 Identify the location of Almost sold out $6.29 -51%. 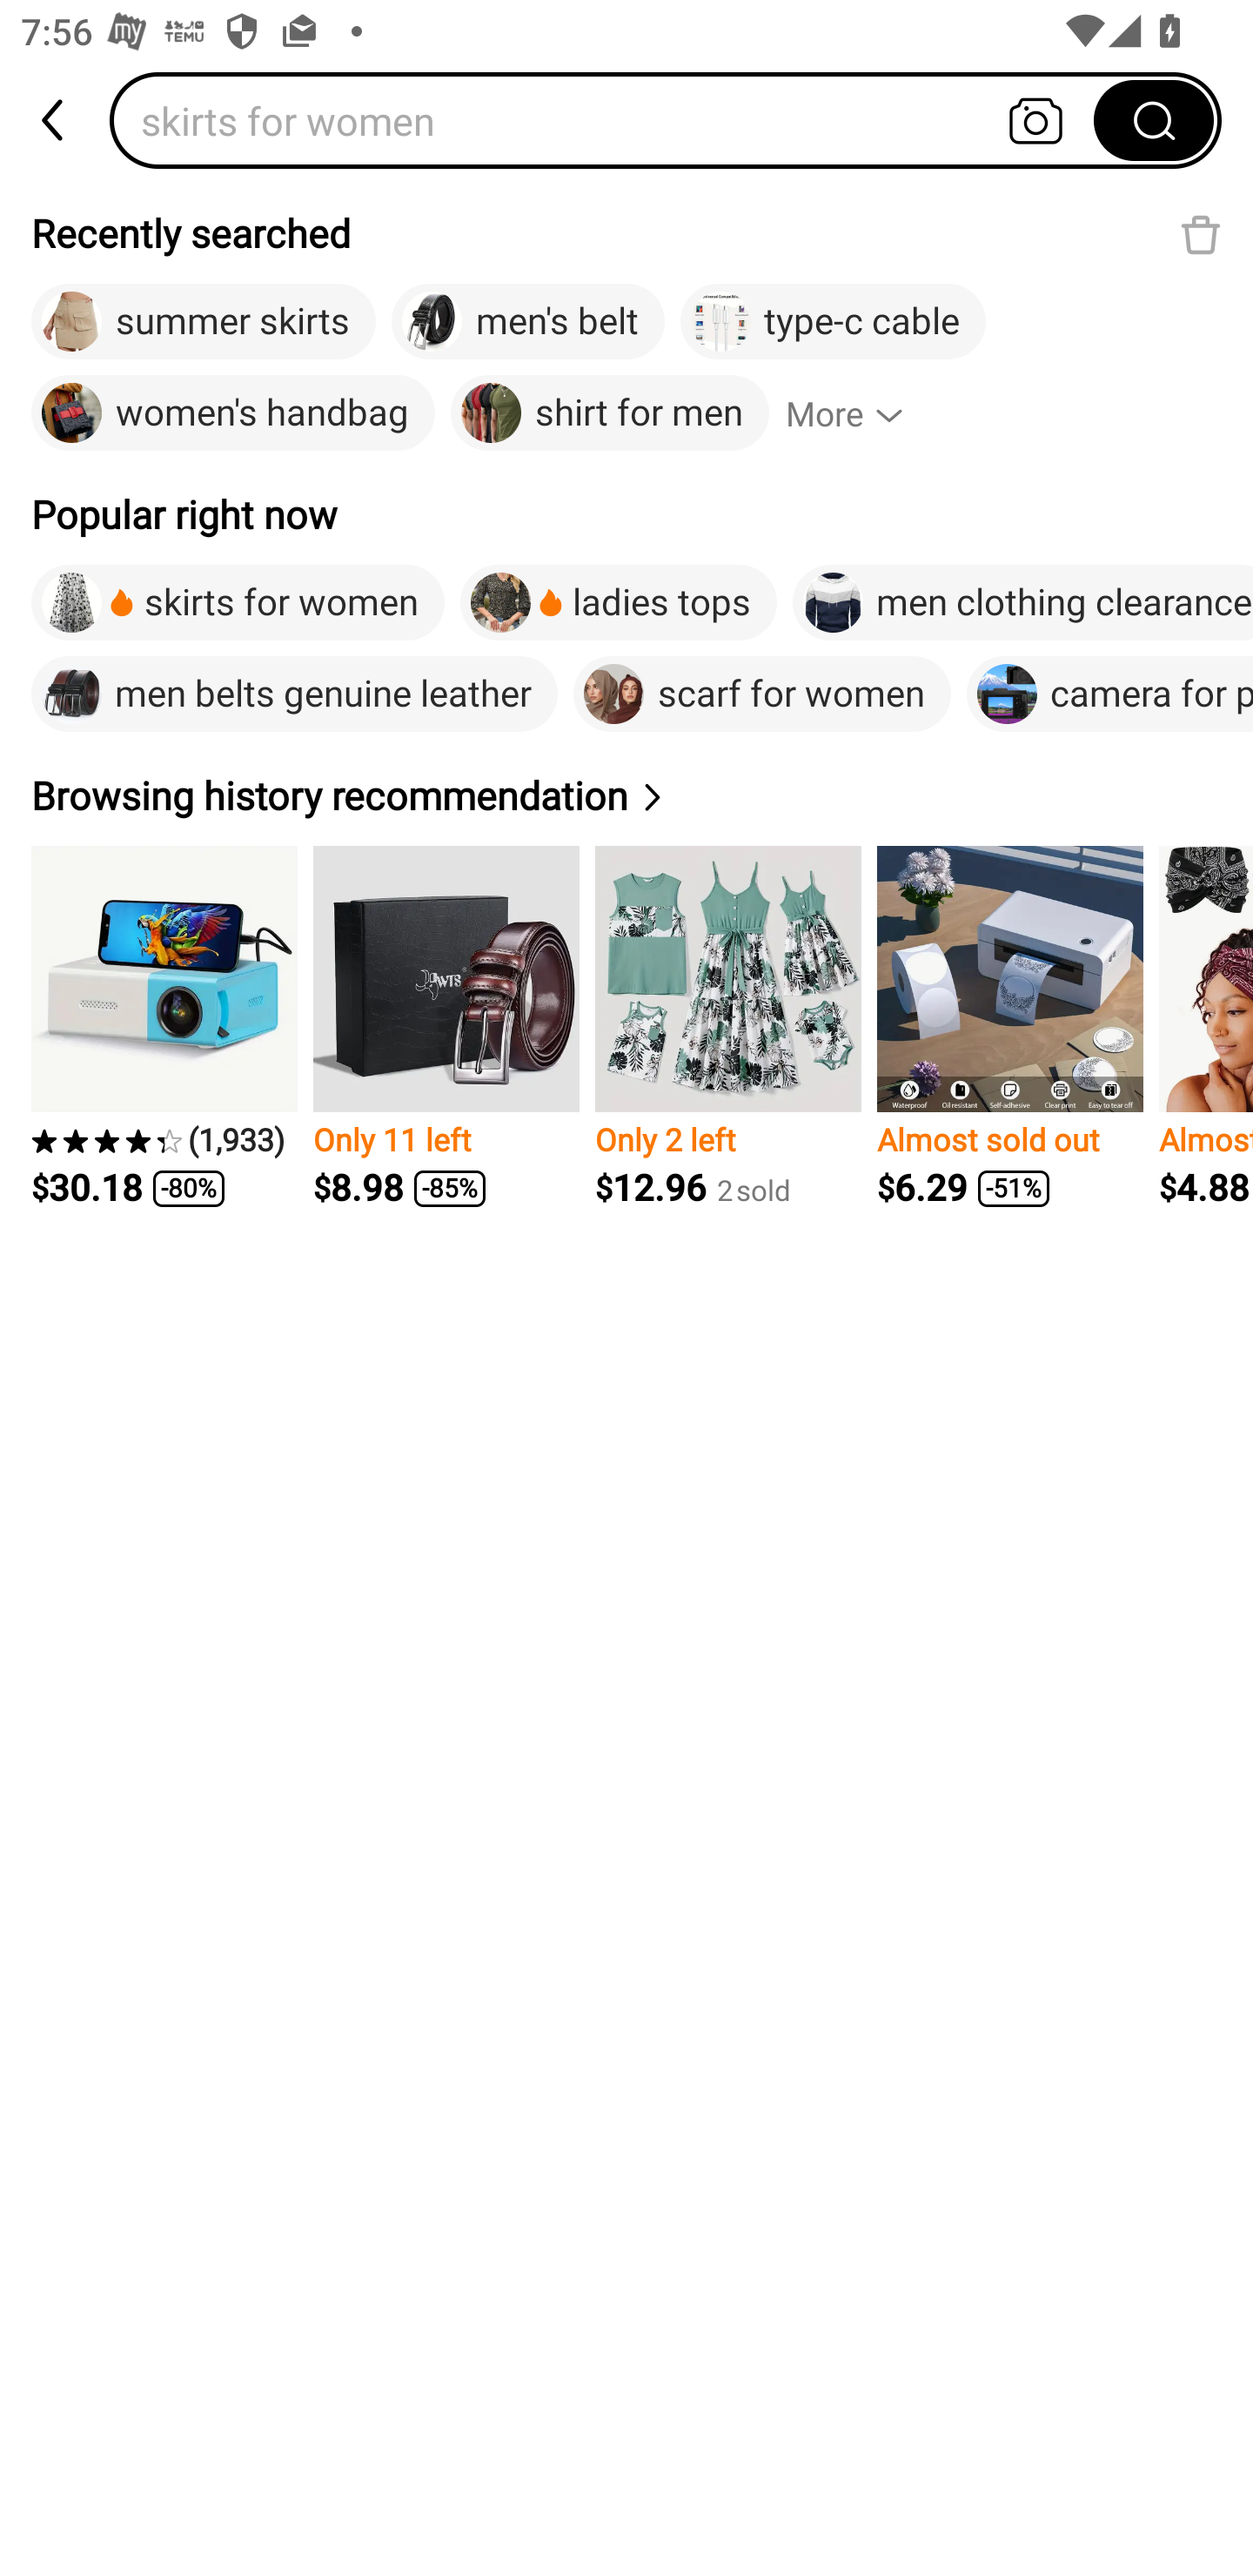
(1009, 1027).